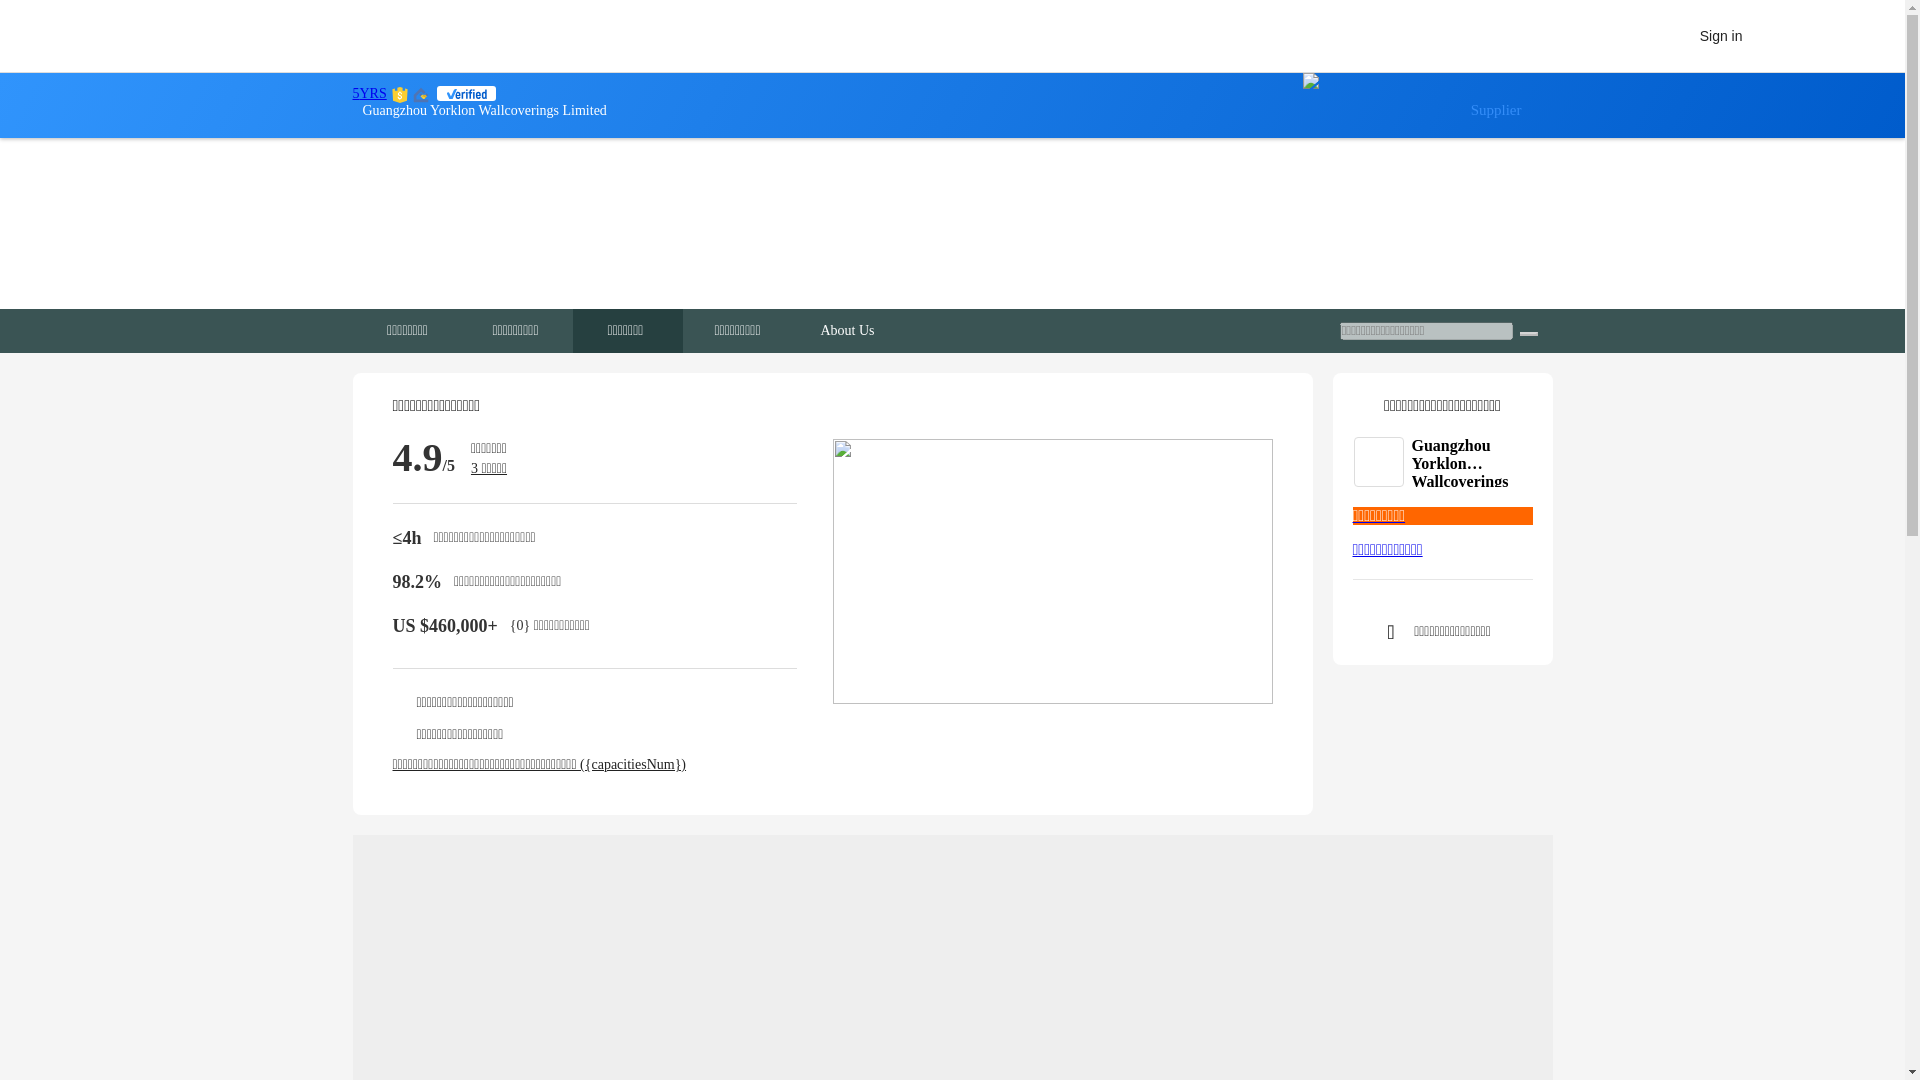 Image resolution: width=1920 pixels, height=1080 pixels. Describe the element at coordinates (1472, 462) in the screenshot. I see `Guangzhou Yorklon Wallcoverings Limited` at that location.